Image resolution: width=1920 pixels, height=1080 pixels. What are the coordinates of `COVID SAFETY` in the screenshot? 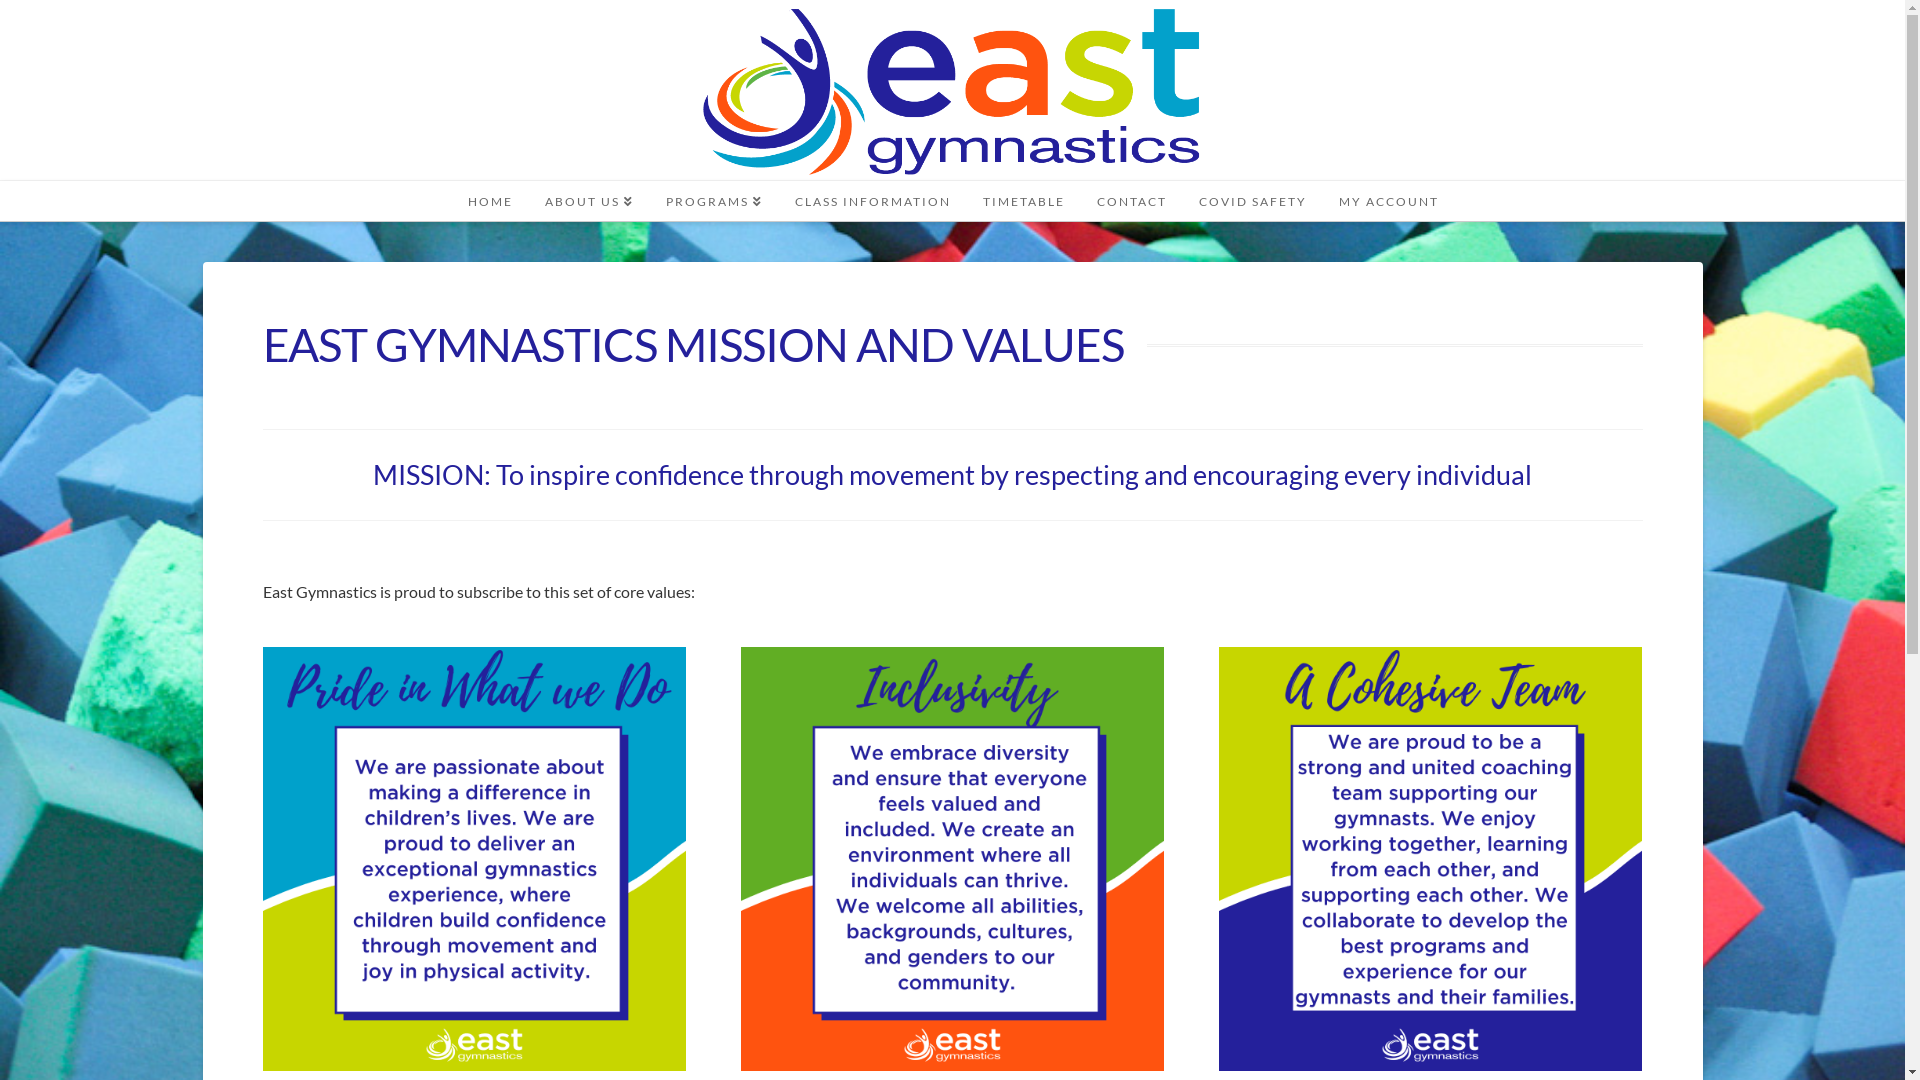 It's located at (1252, 201).